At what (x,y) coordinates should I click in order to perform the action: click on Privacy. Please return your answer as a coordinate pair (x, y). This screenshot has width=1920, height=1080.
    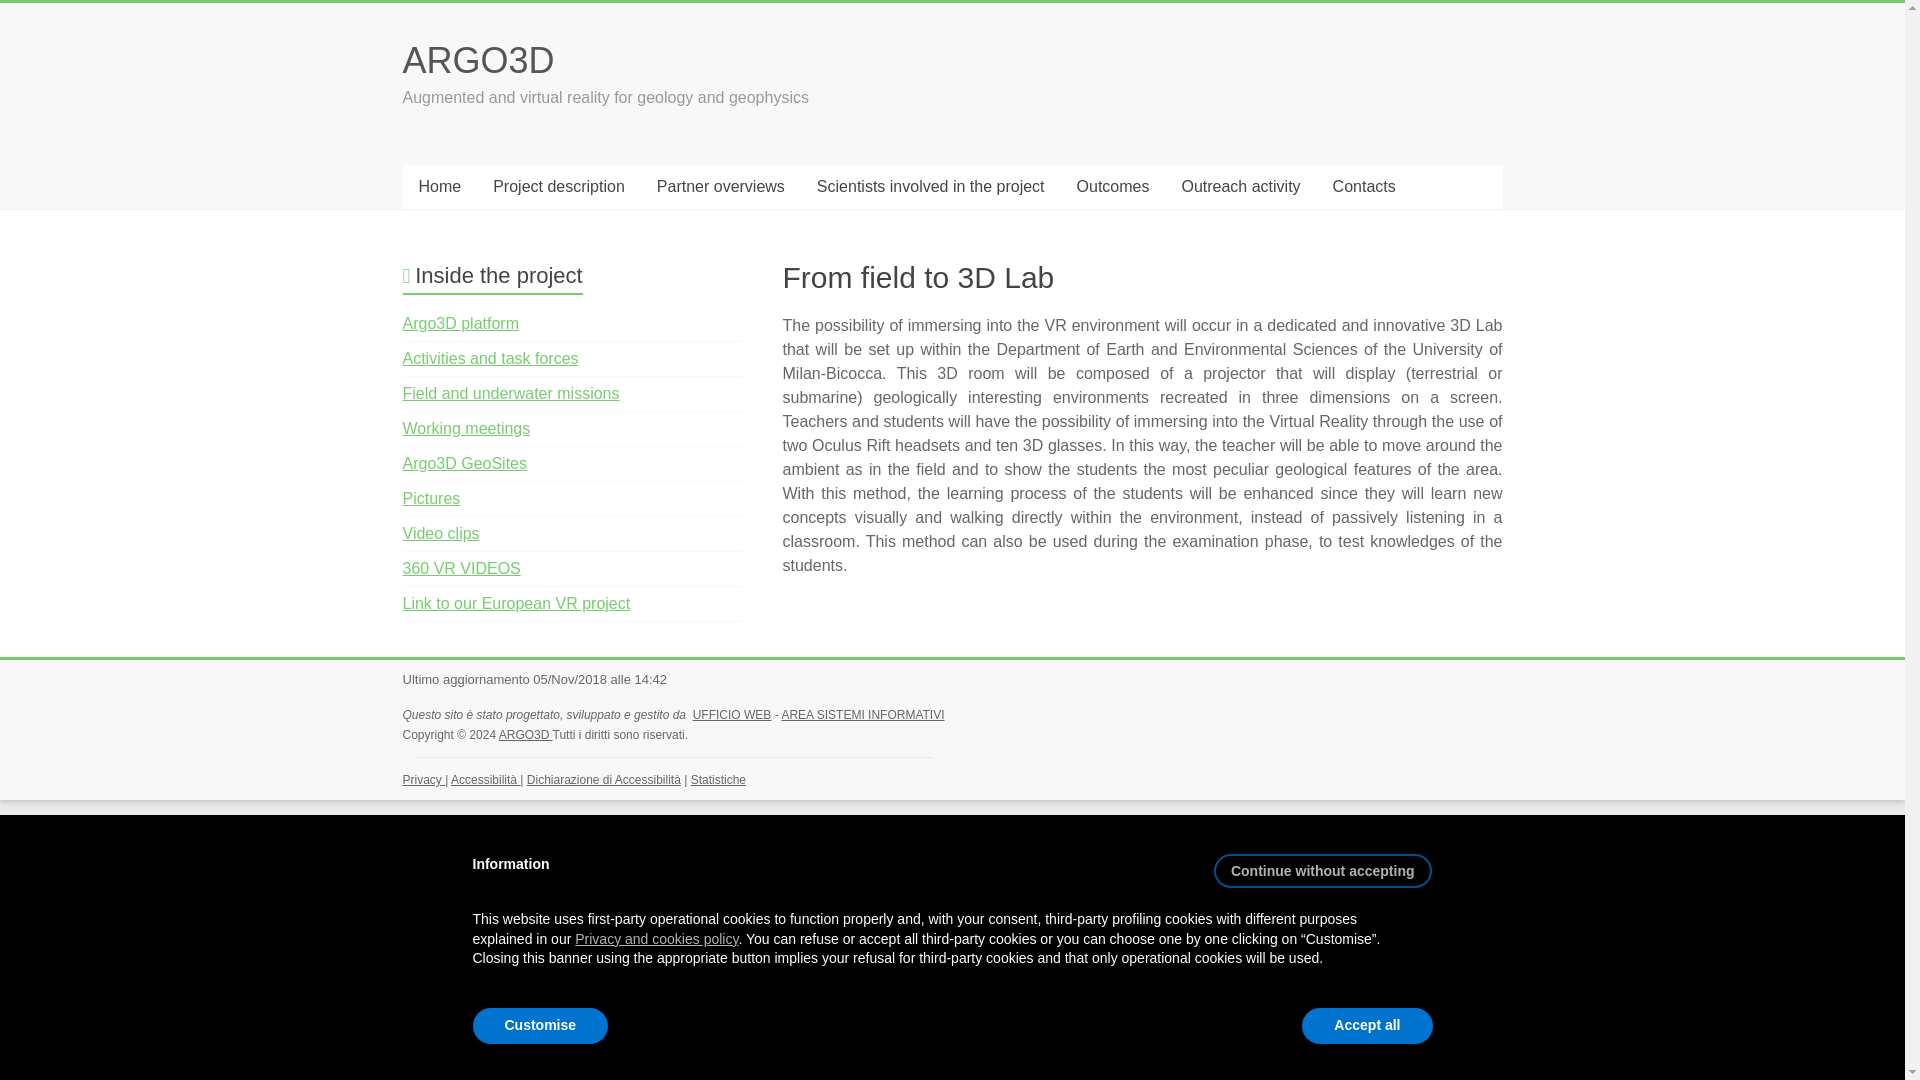
    Looking at the image, I should click on (423, 780).